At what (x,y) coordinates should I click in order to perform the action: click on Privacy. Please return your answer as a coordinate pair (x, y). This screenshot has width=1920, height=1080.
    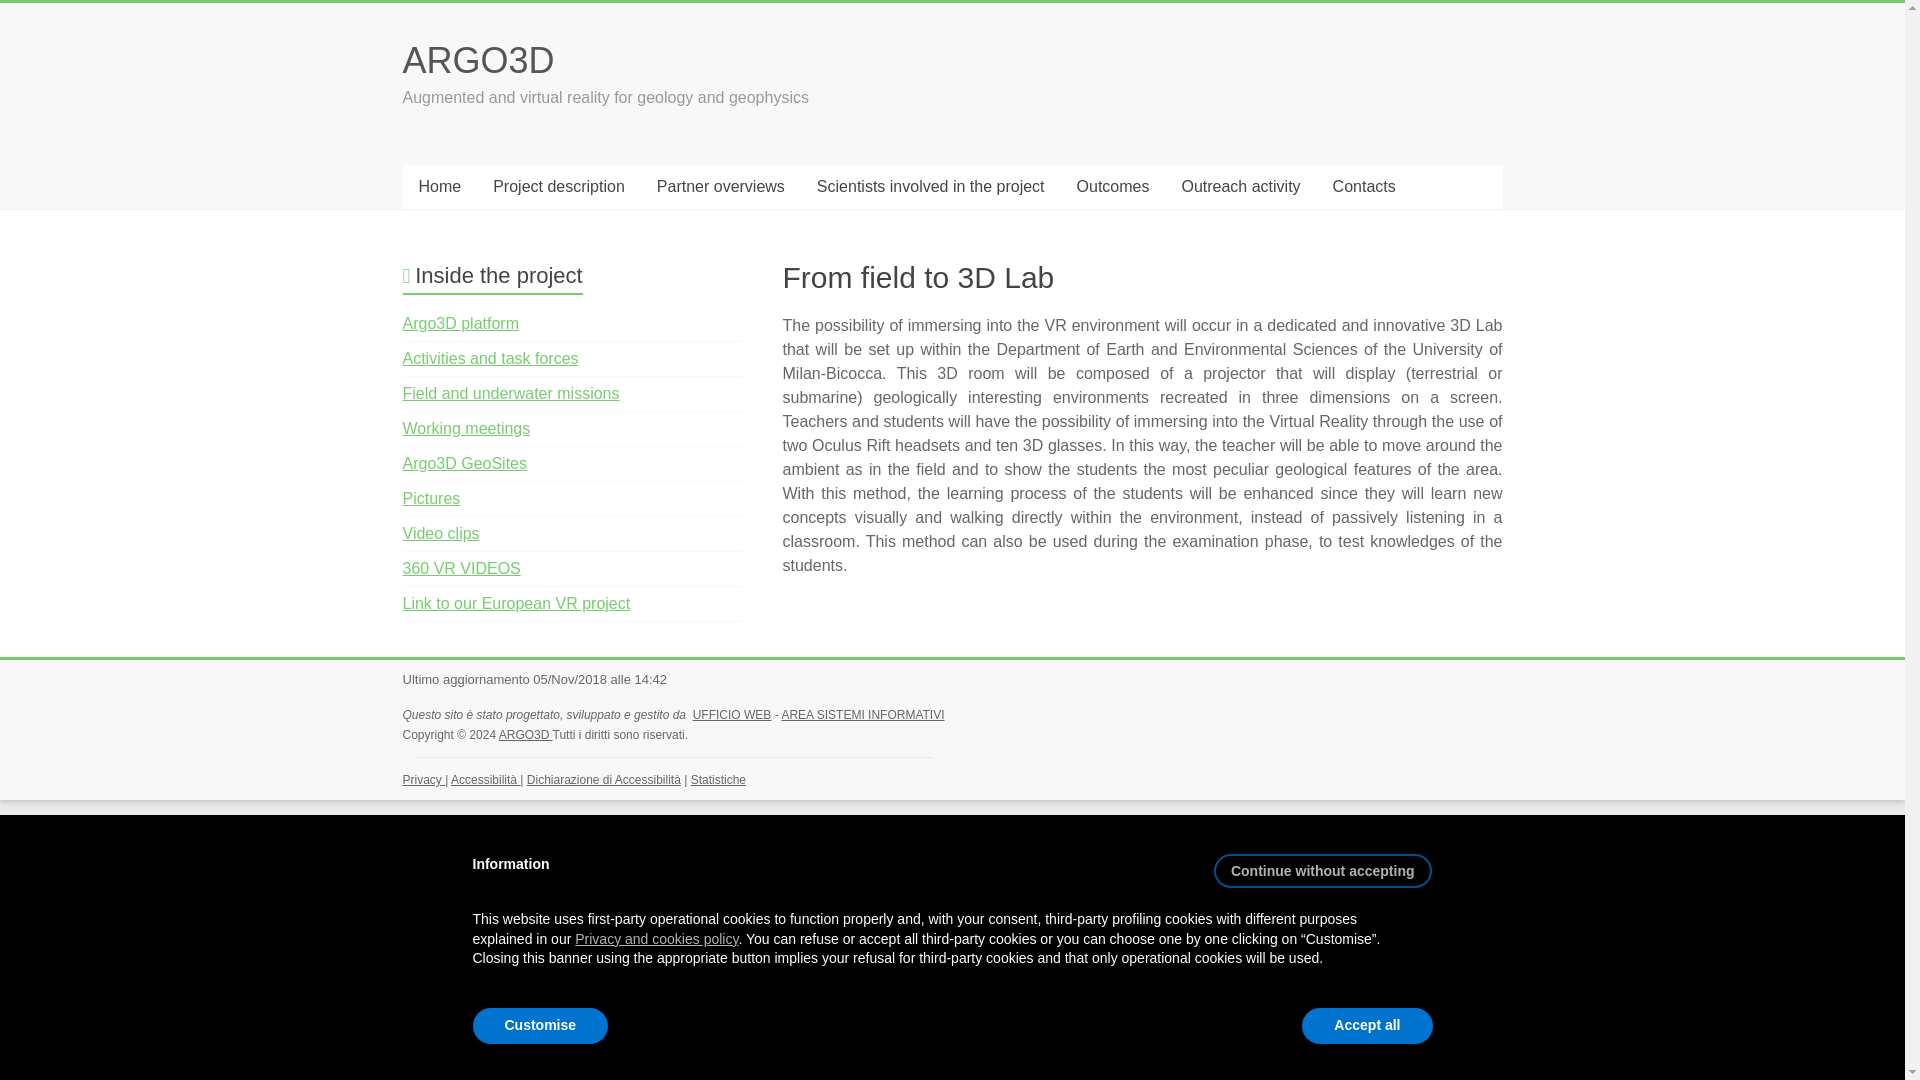
    Looking at the image, I should click on (423, 780).